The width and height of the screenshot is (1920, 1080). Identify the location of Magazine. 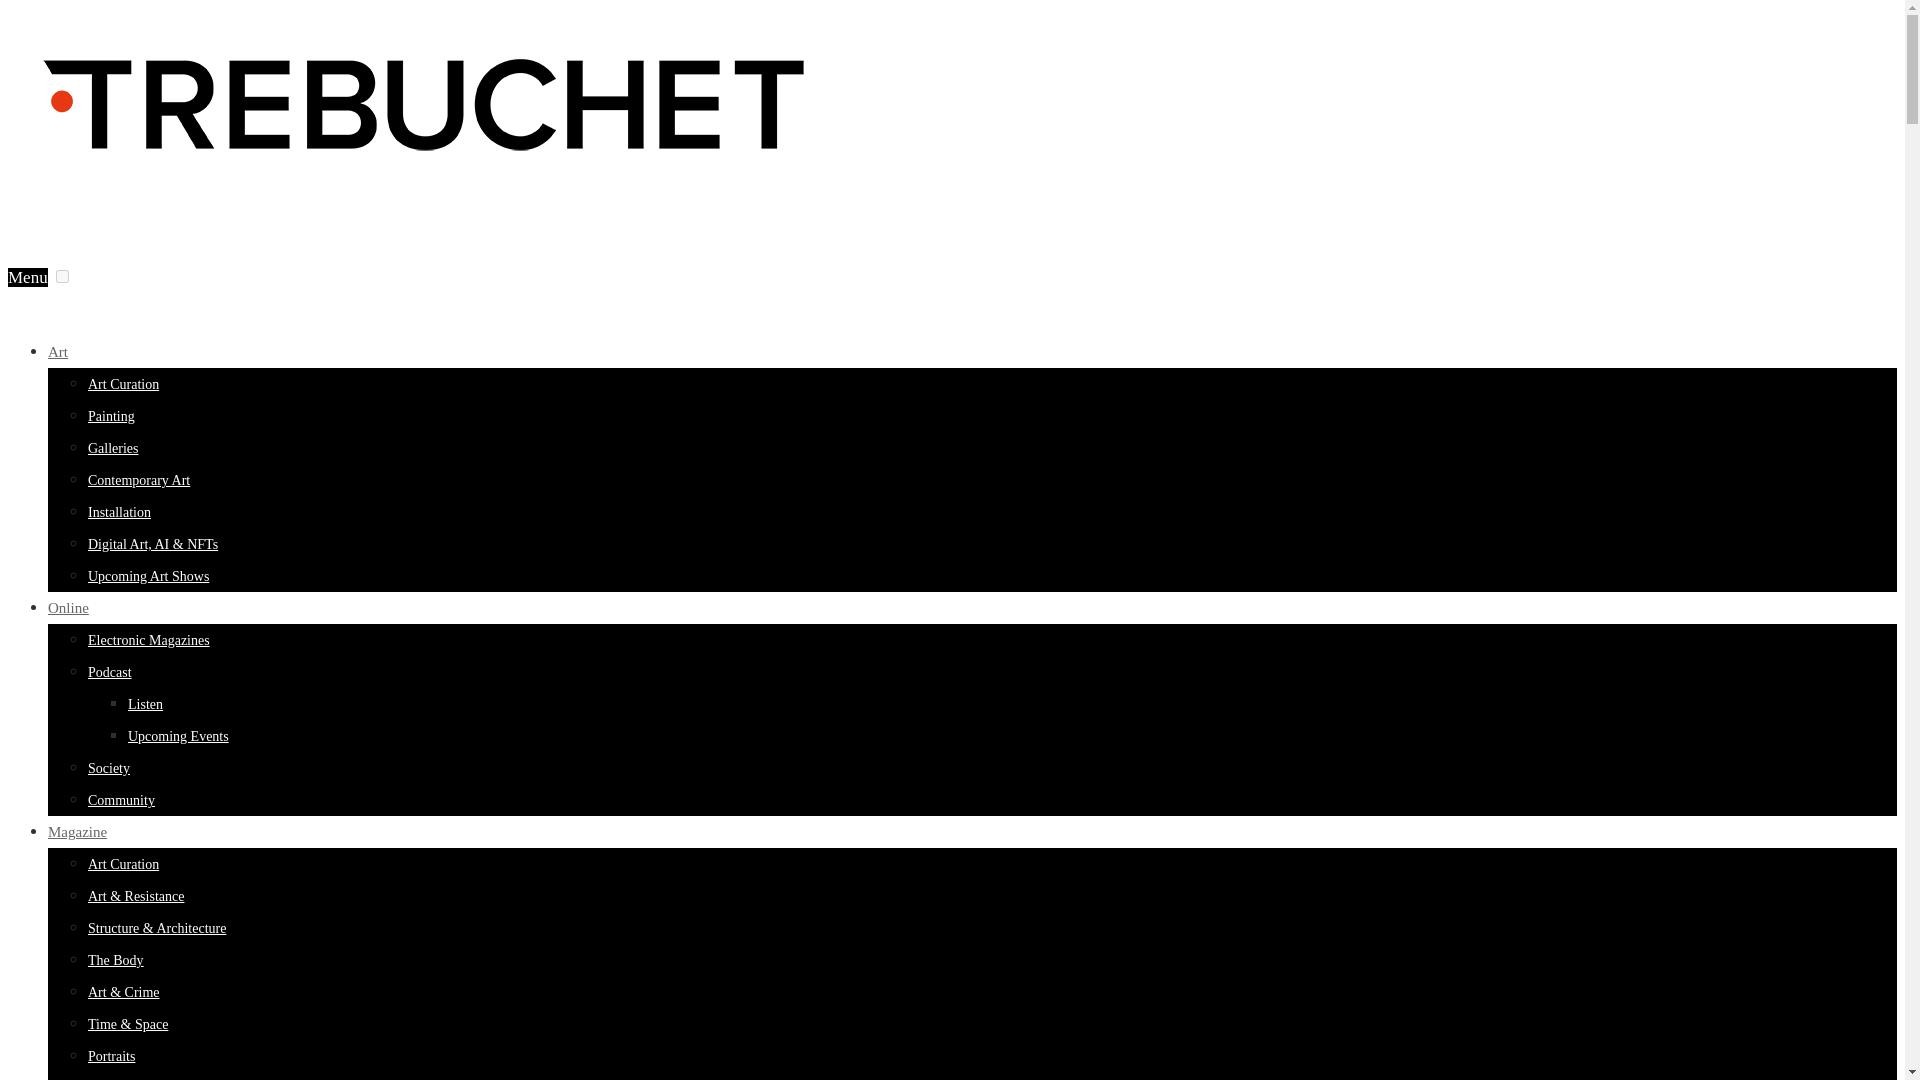
(78, 832).